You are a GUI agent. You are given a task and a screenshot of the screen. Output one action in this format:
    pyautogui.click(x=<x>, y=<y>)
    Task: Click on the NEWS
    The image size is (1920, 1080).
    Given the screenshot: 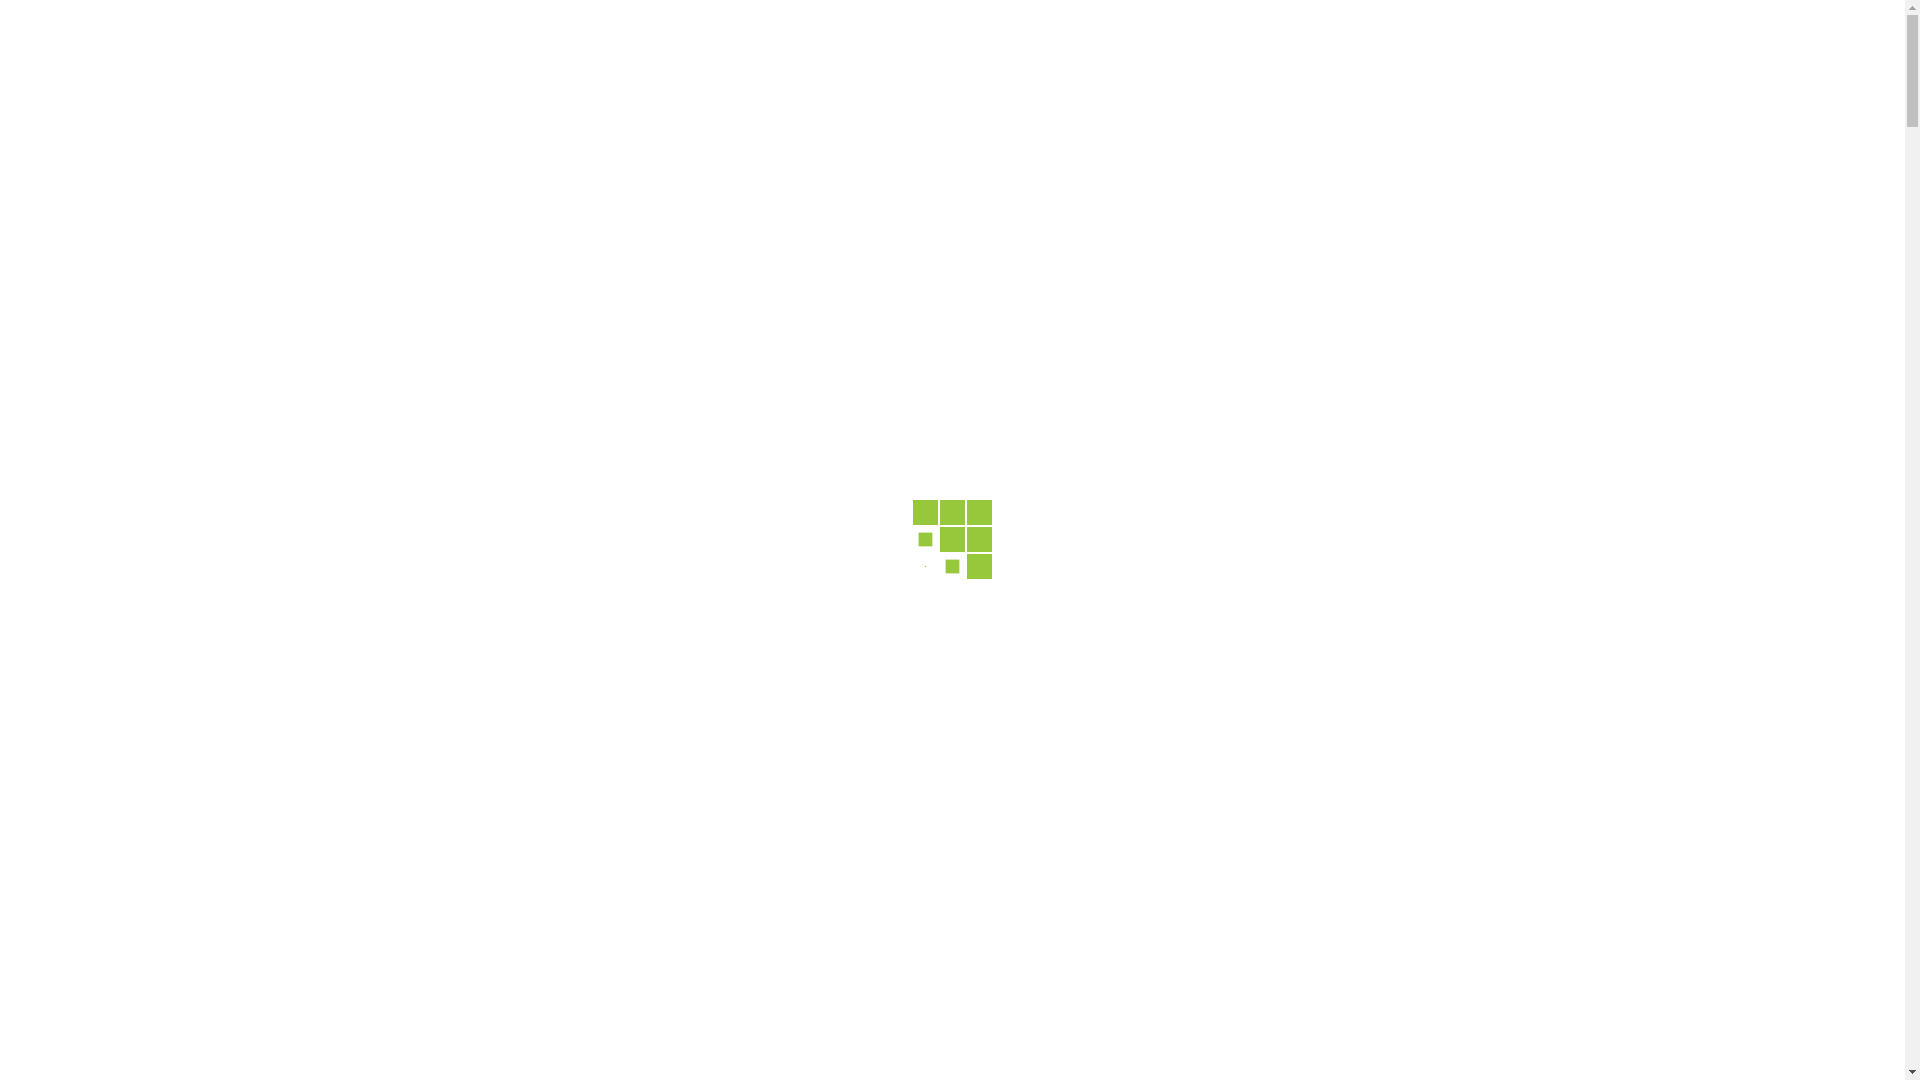 What is the action you would take?
    pyautogui.click(x=1094, y=52)
    